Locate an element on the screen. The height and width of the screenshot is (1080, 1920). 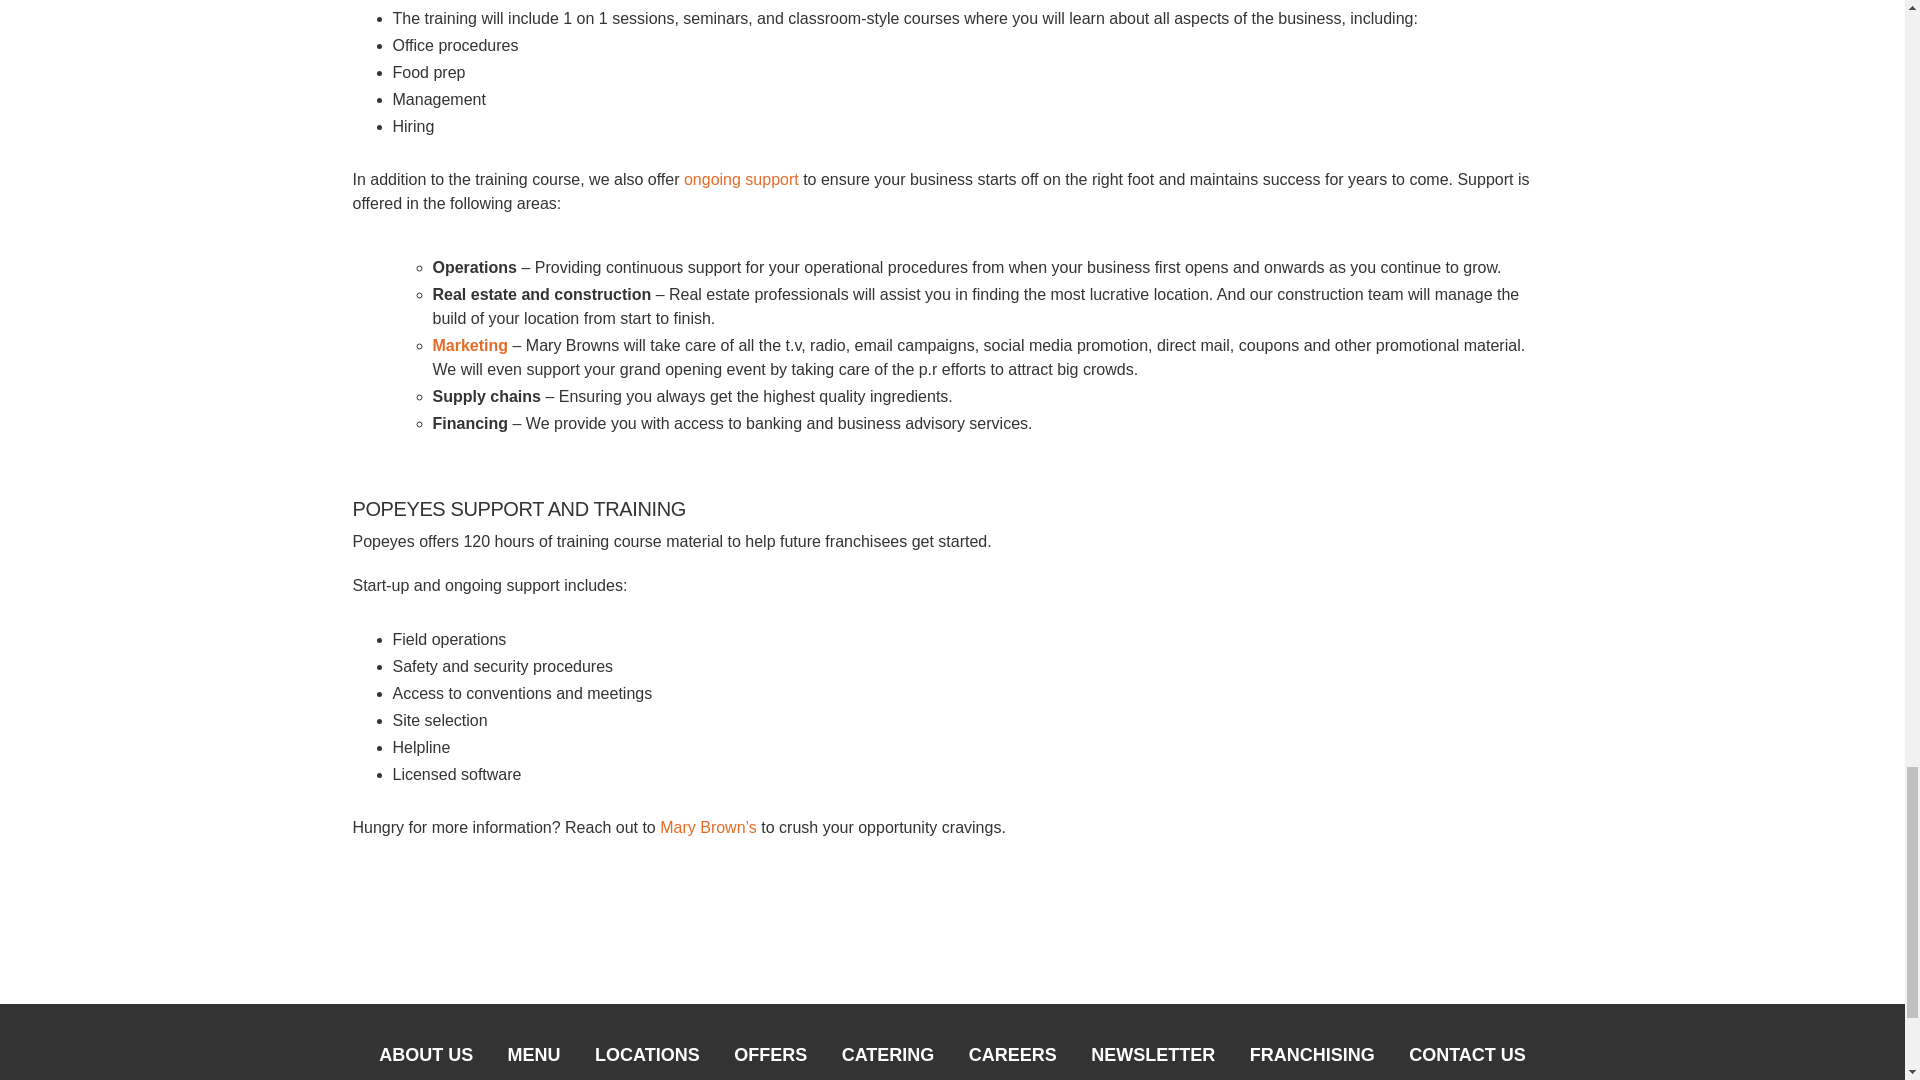
CONTACT US is located at coordinates (1467, 1060).